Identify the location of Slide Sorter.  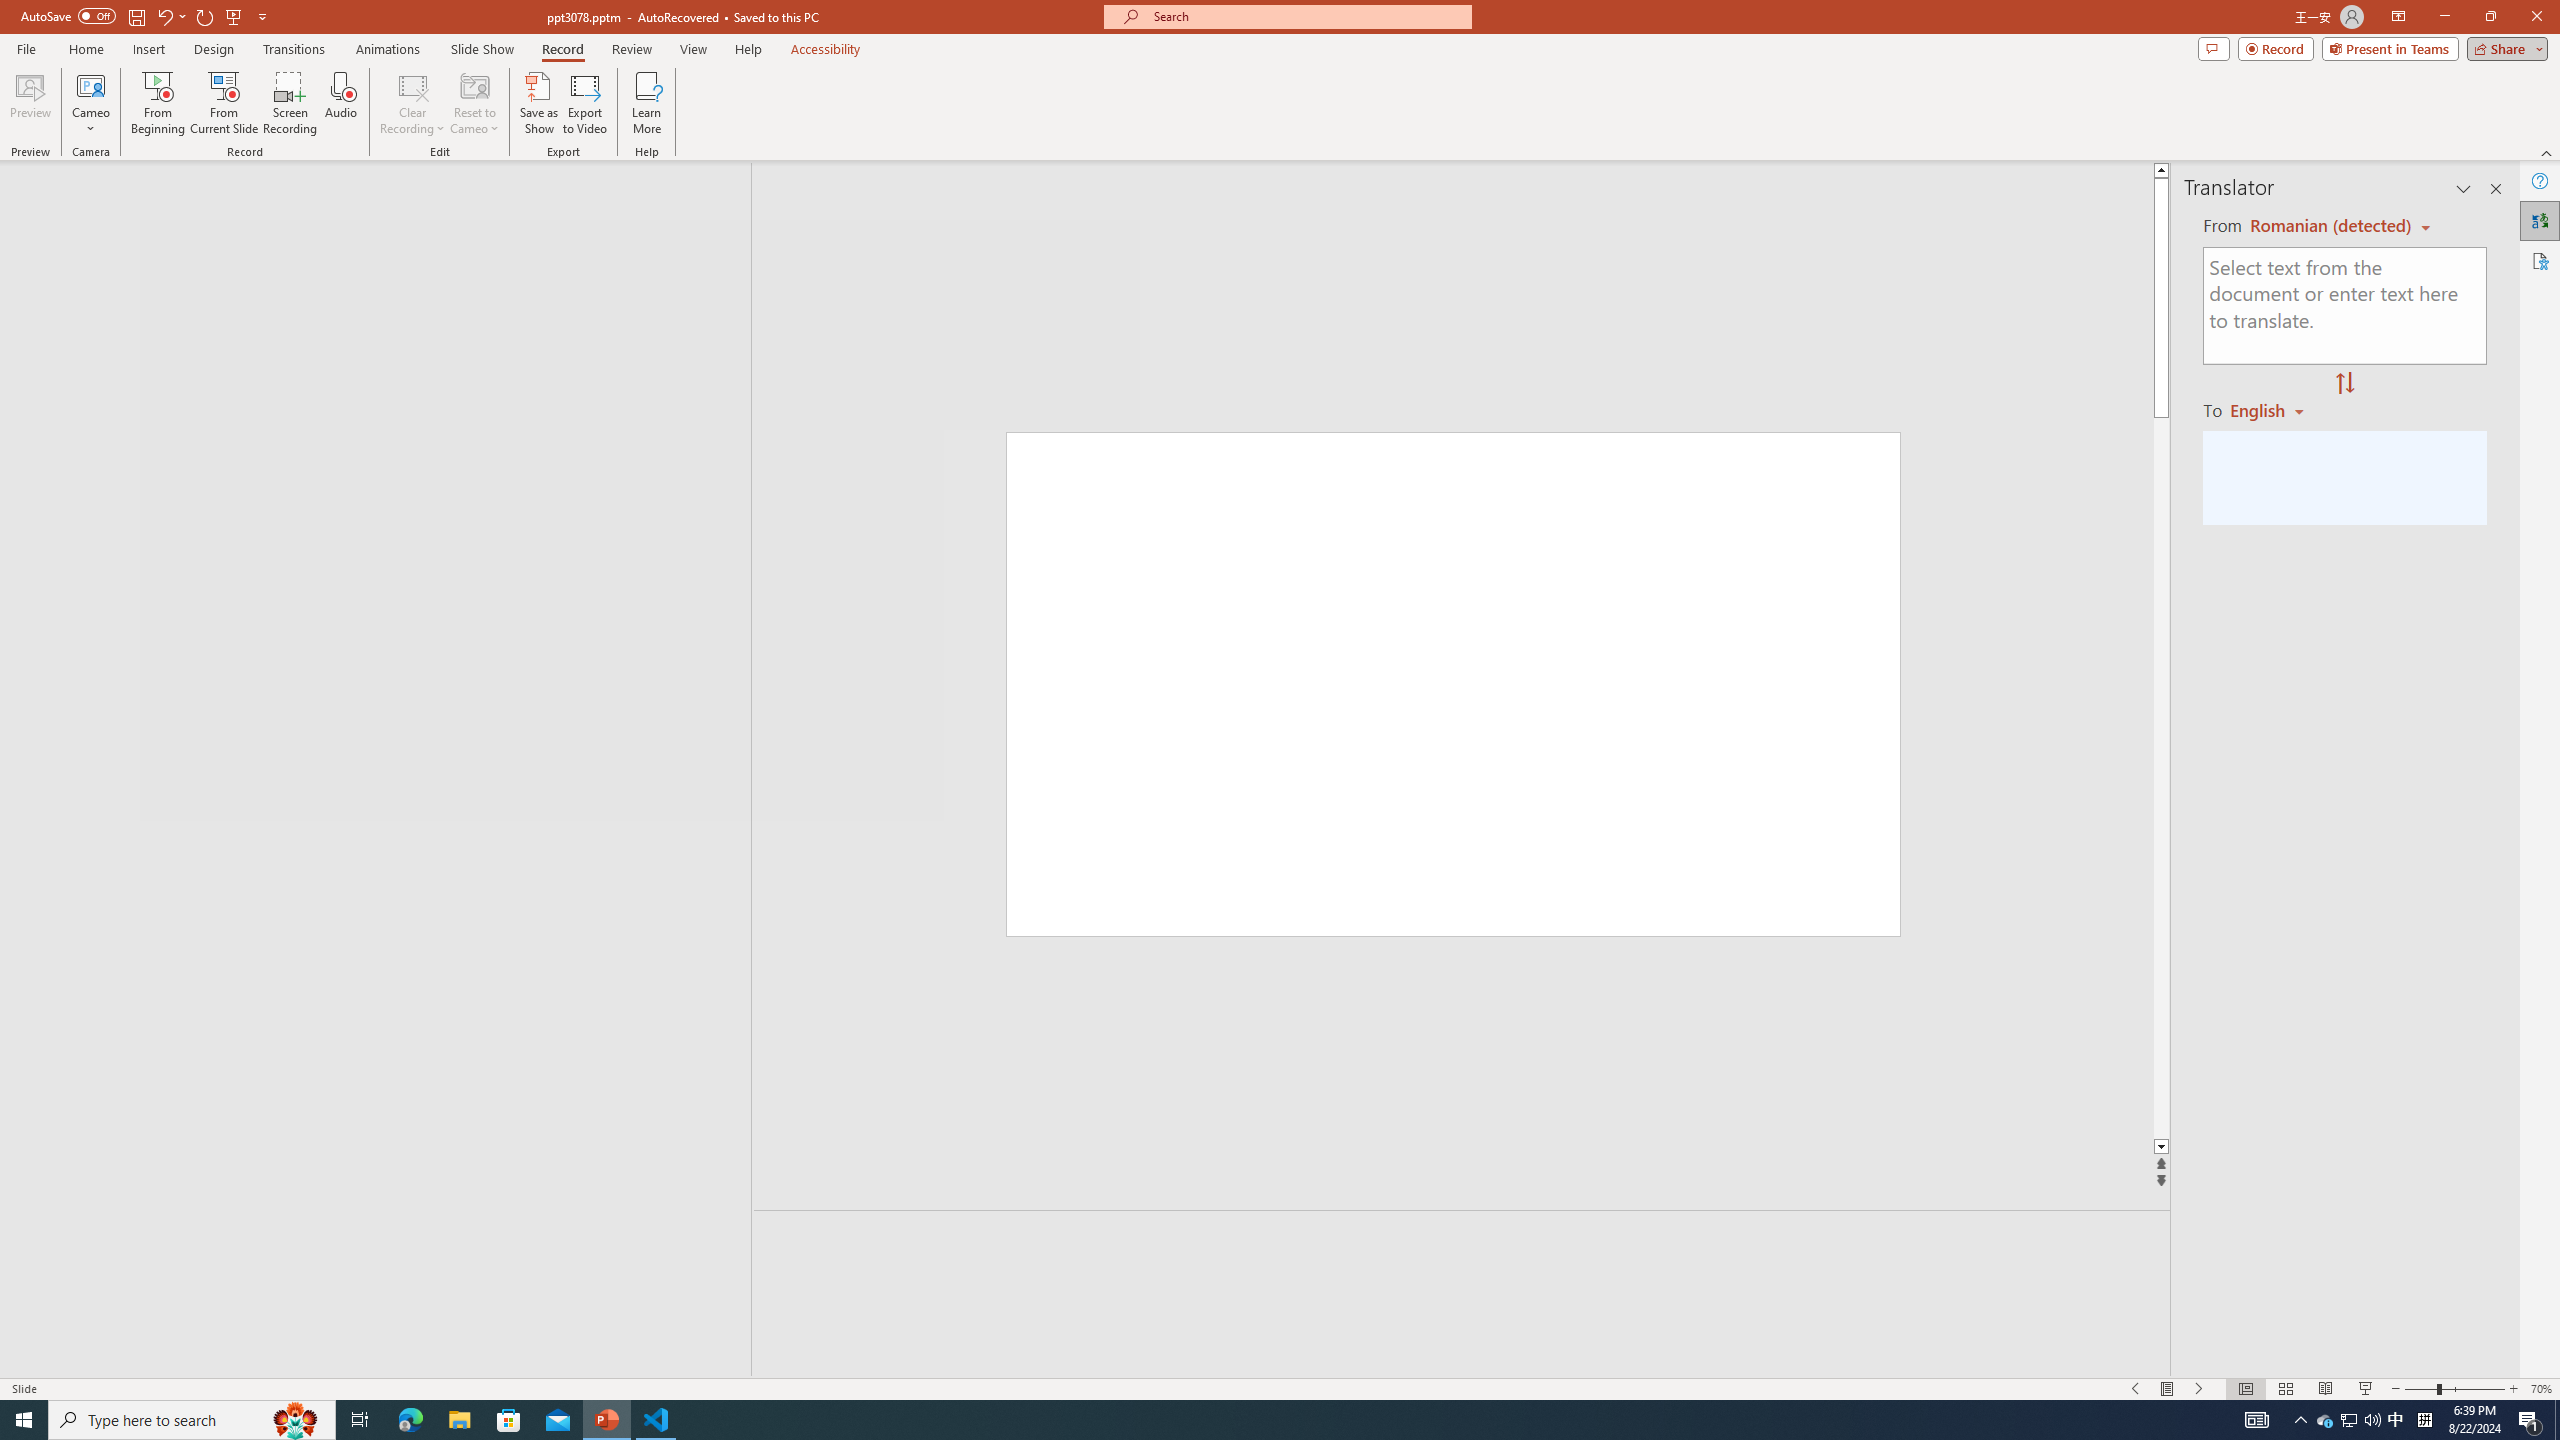
(2286, 1389).